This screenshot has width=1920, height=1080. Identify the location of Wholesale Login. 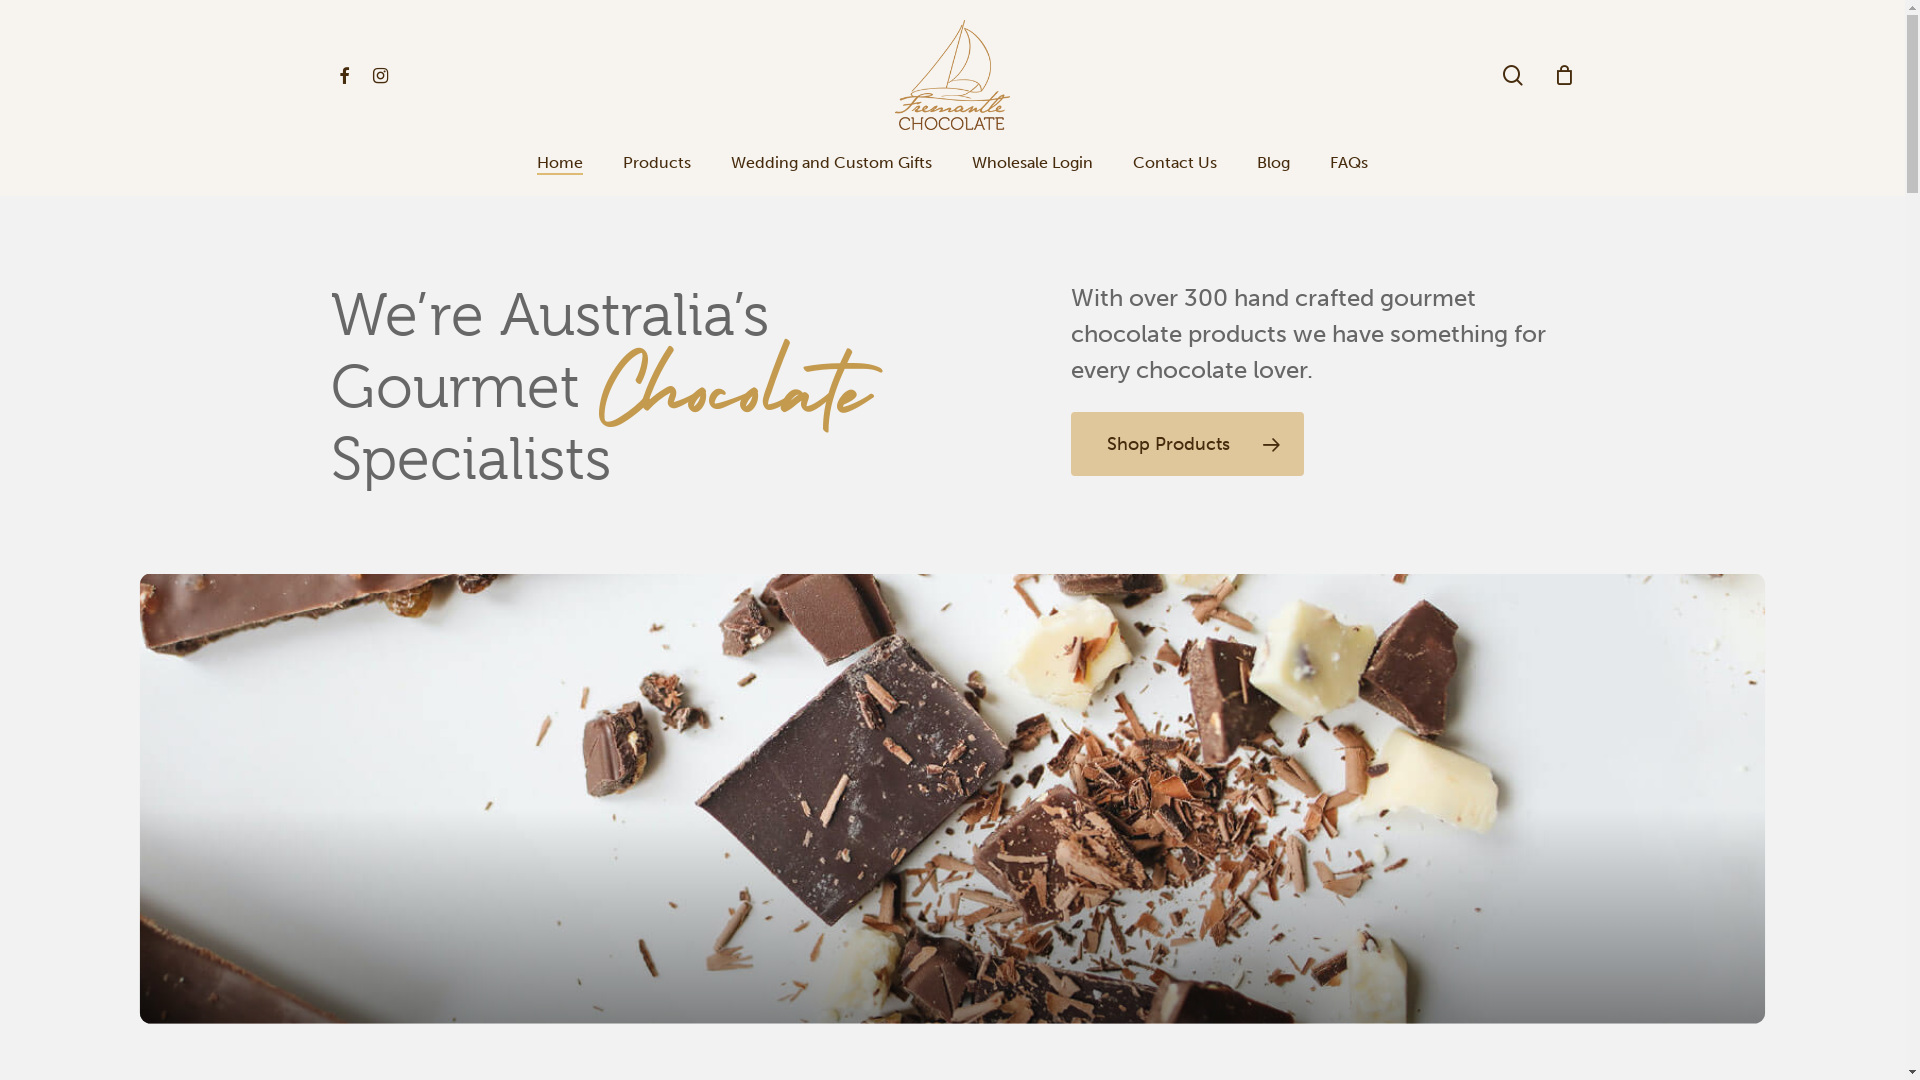
(1032, 163).